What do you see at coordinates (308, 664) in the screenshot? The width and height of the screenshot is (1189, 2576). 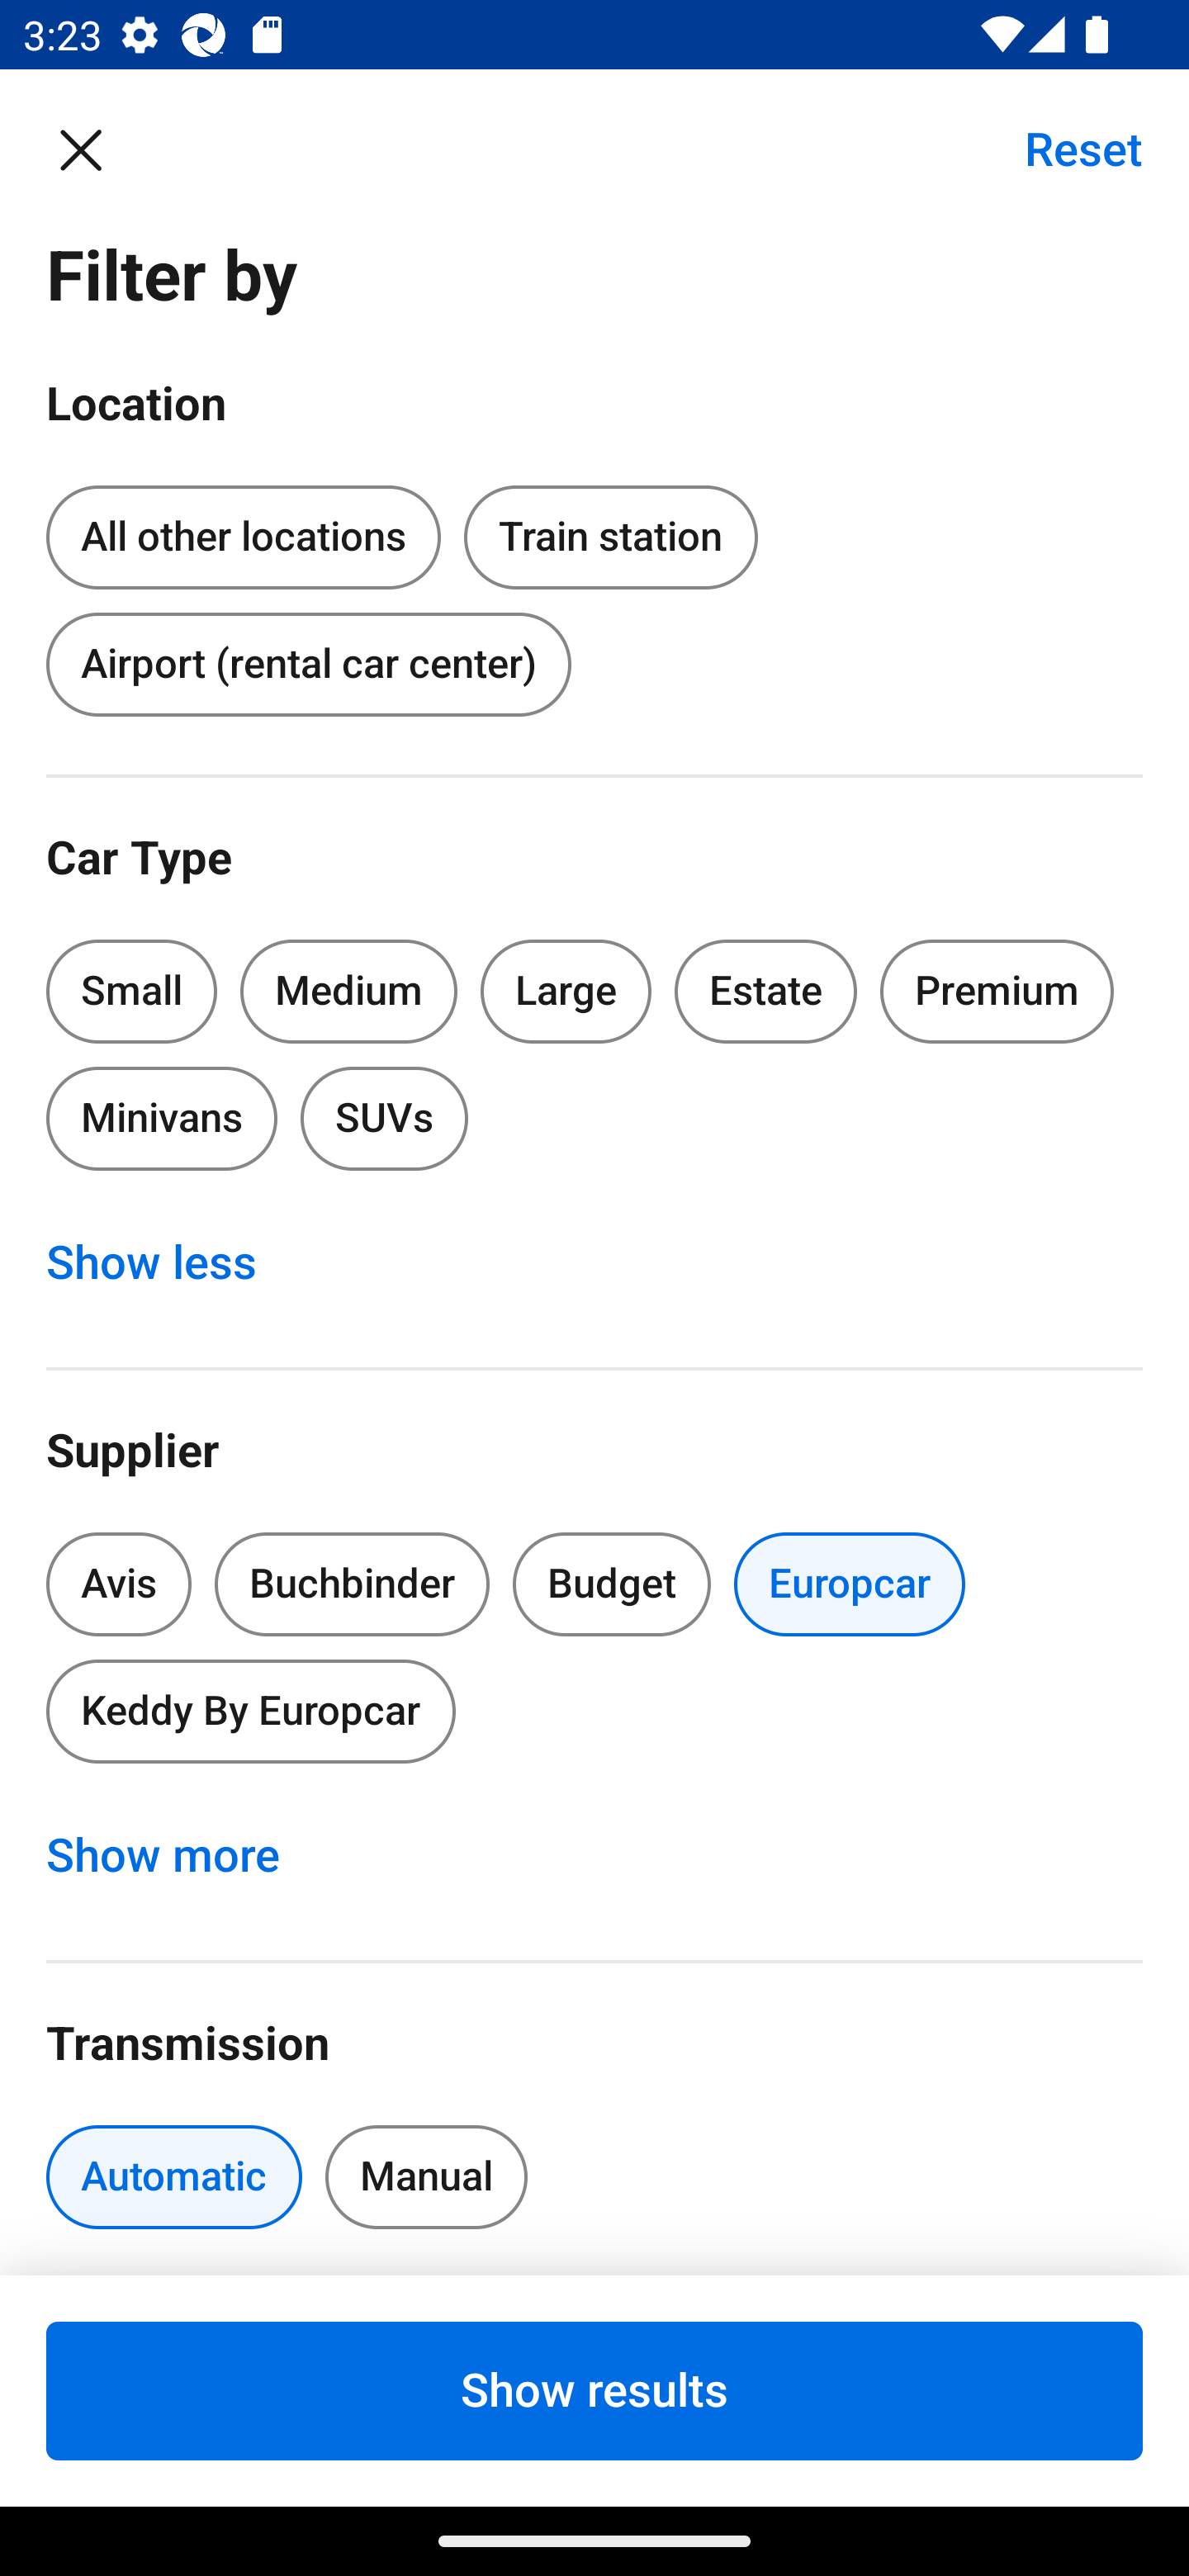 I see `Airport (rental car center)` at bounding box center [308, 664].